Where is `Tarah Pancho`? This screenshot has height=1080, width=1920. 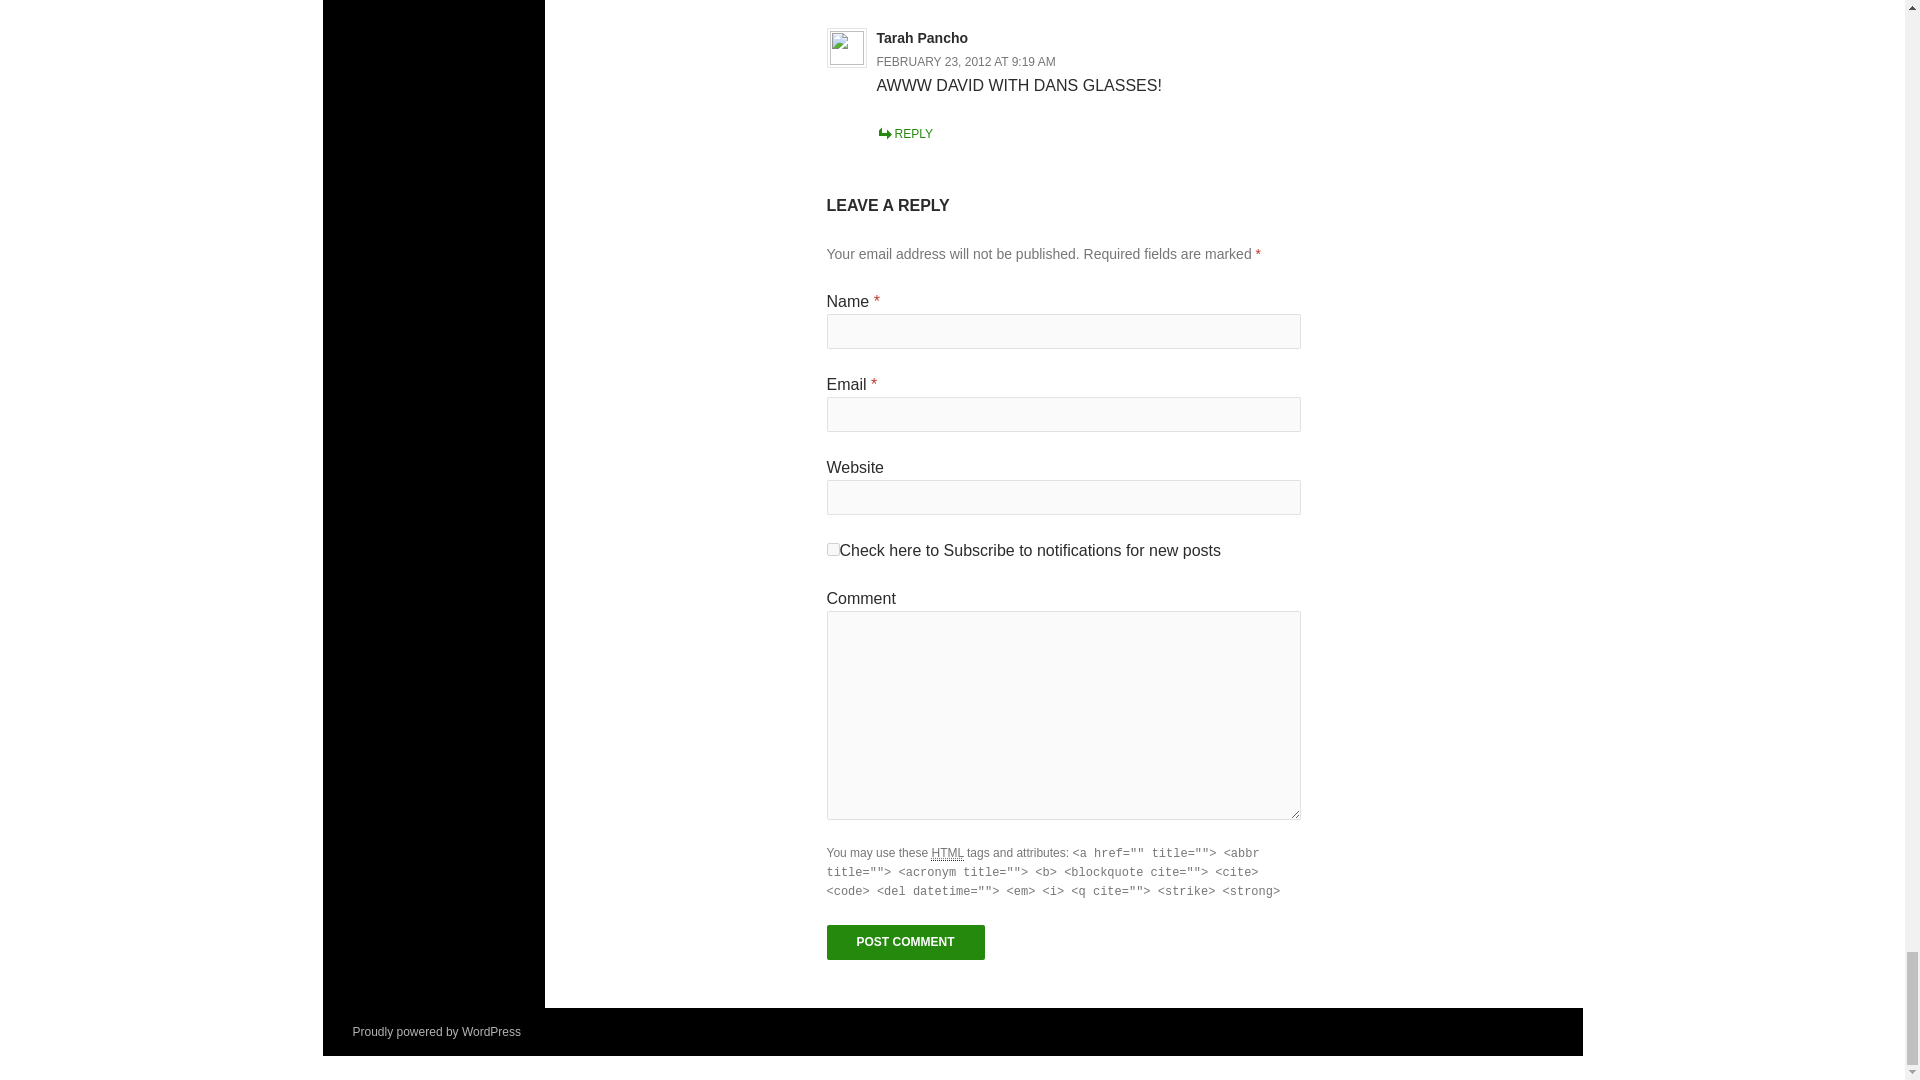 Tarah Pancho is located at coordinates (921, 37).